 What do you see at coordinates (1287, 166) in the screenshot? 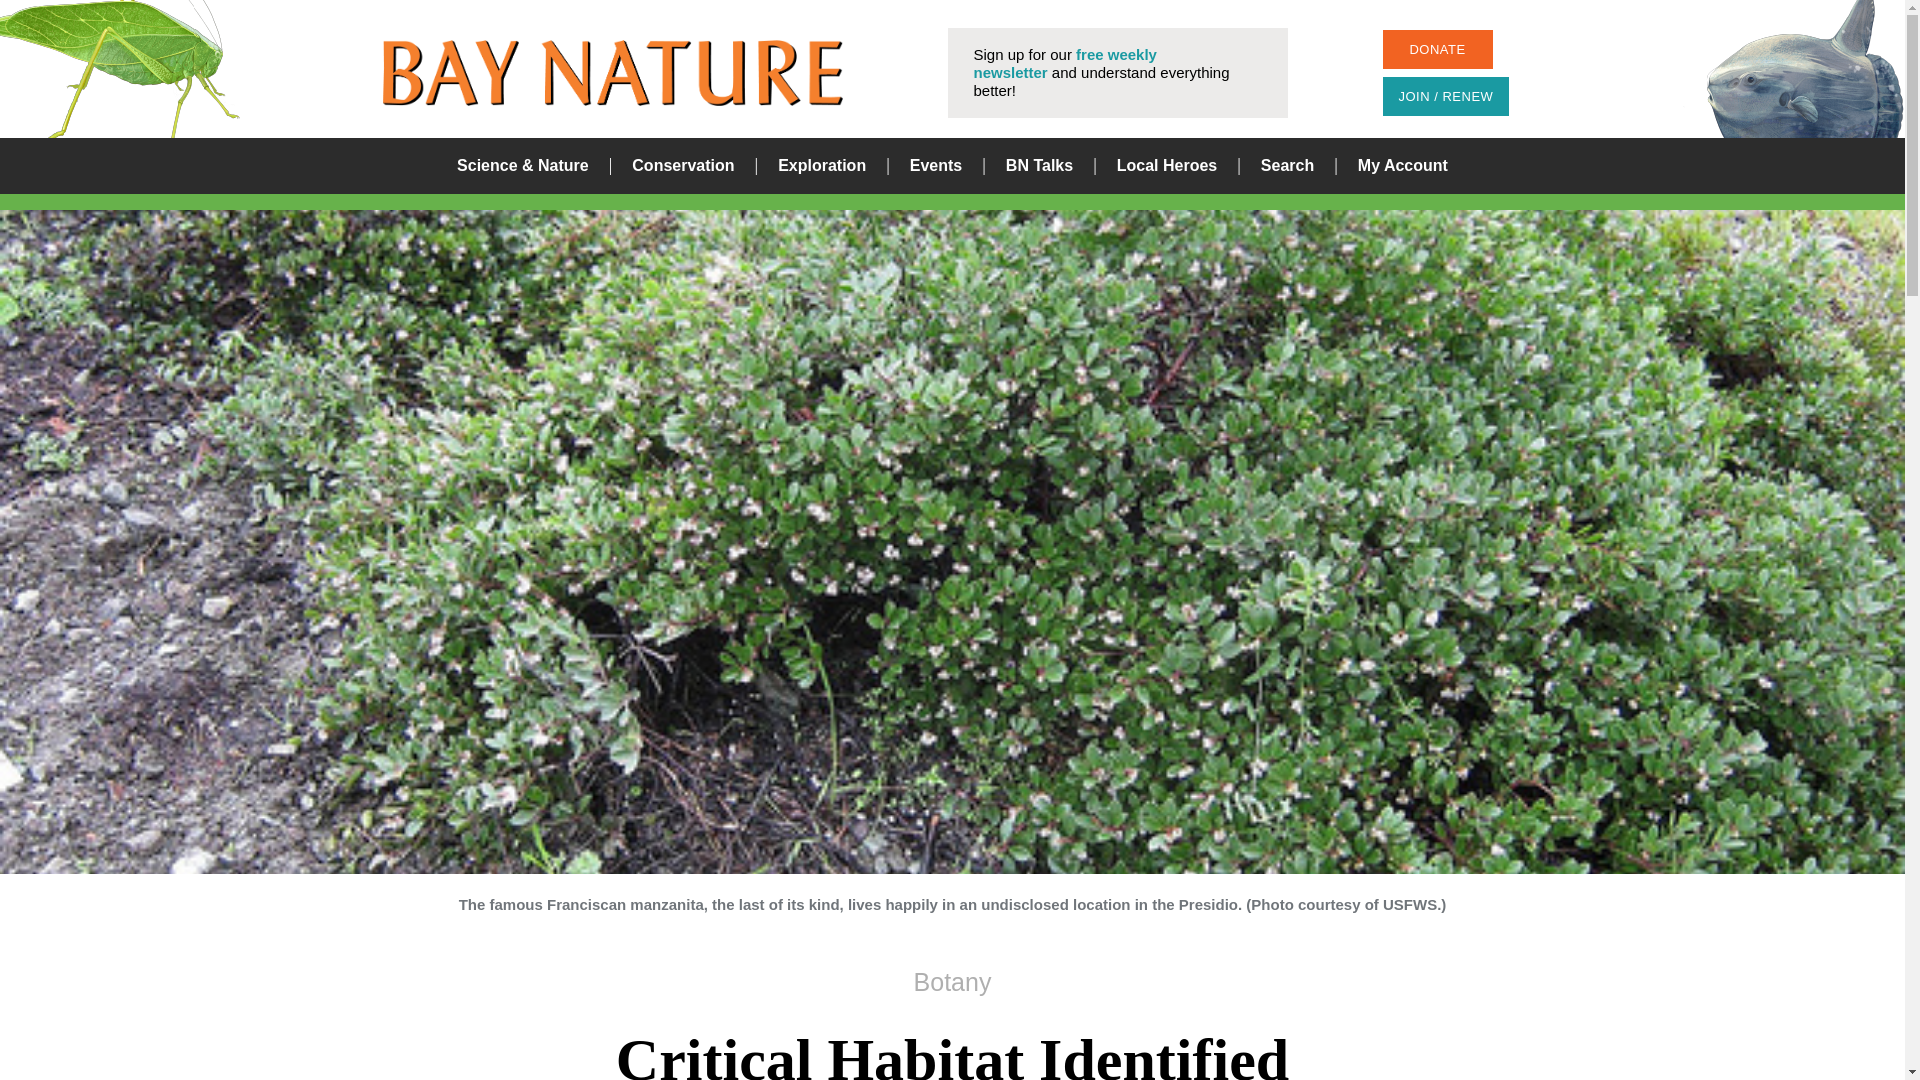
I see `Search` at bounding box center [1287, 166].